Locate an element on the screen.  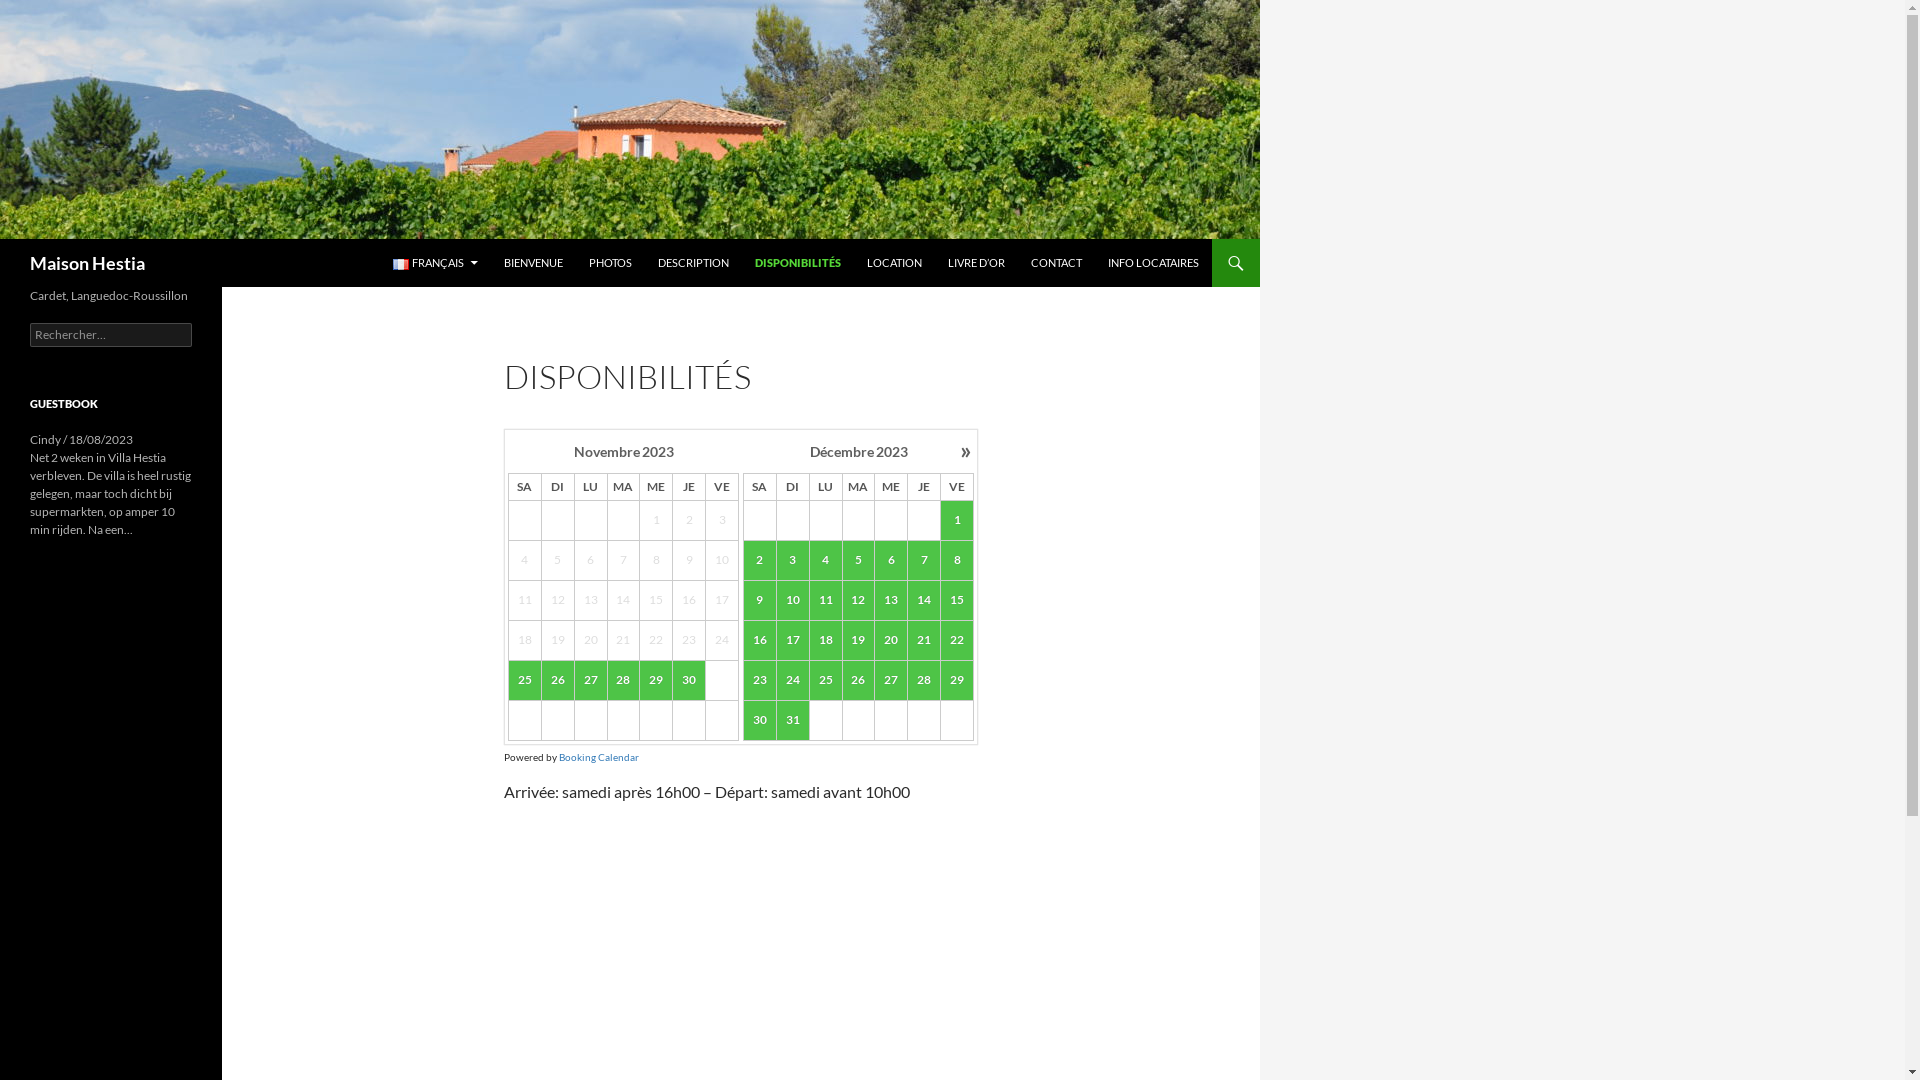
30 is located at coordinates (760, 720).